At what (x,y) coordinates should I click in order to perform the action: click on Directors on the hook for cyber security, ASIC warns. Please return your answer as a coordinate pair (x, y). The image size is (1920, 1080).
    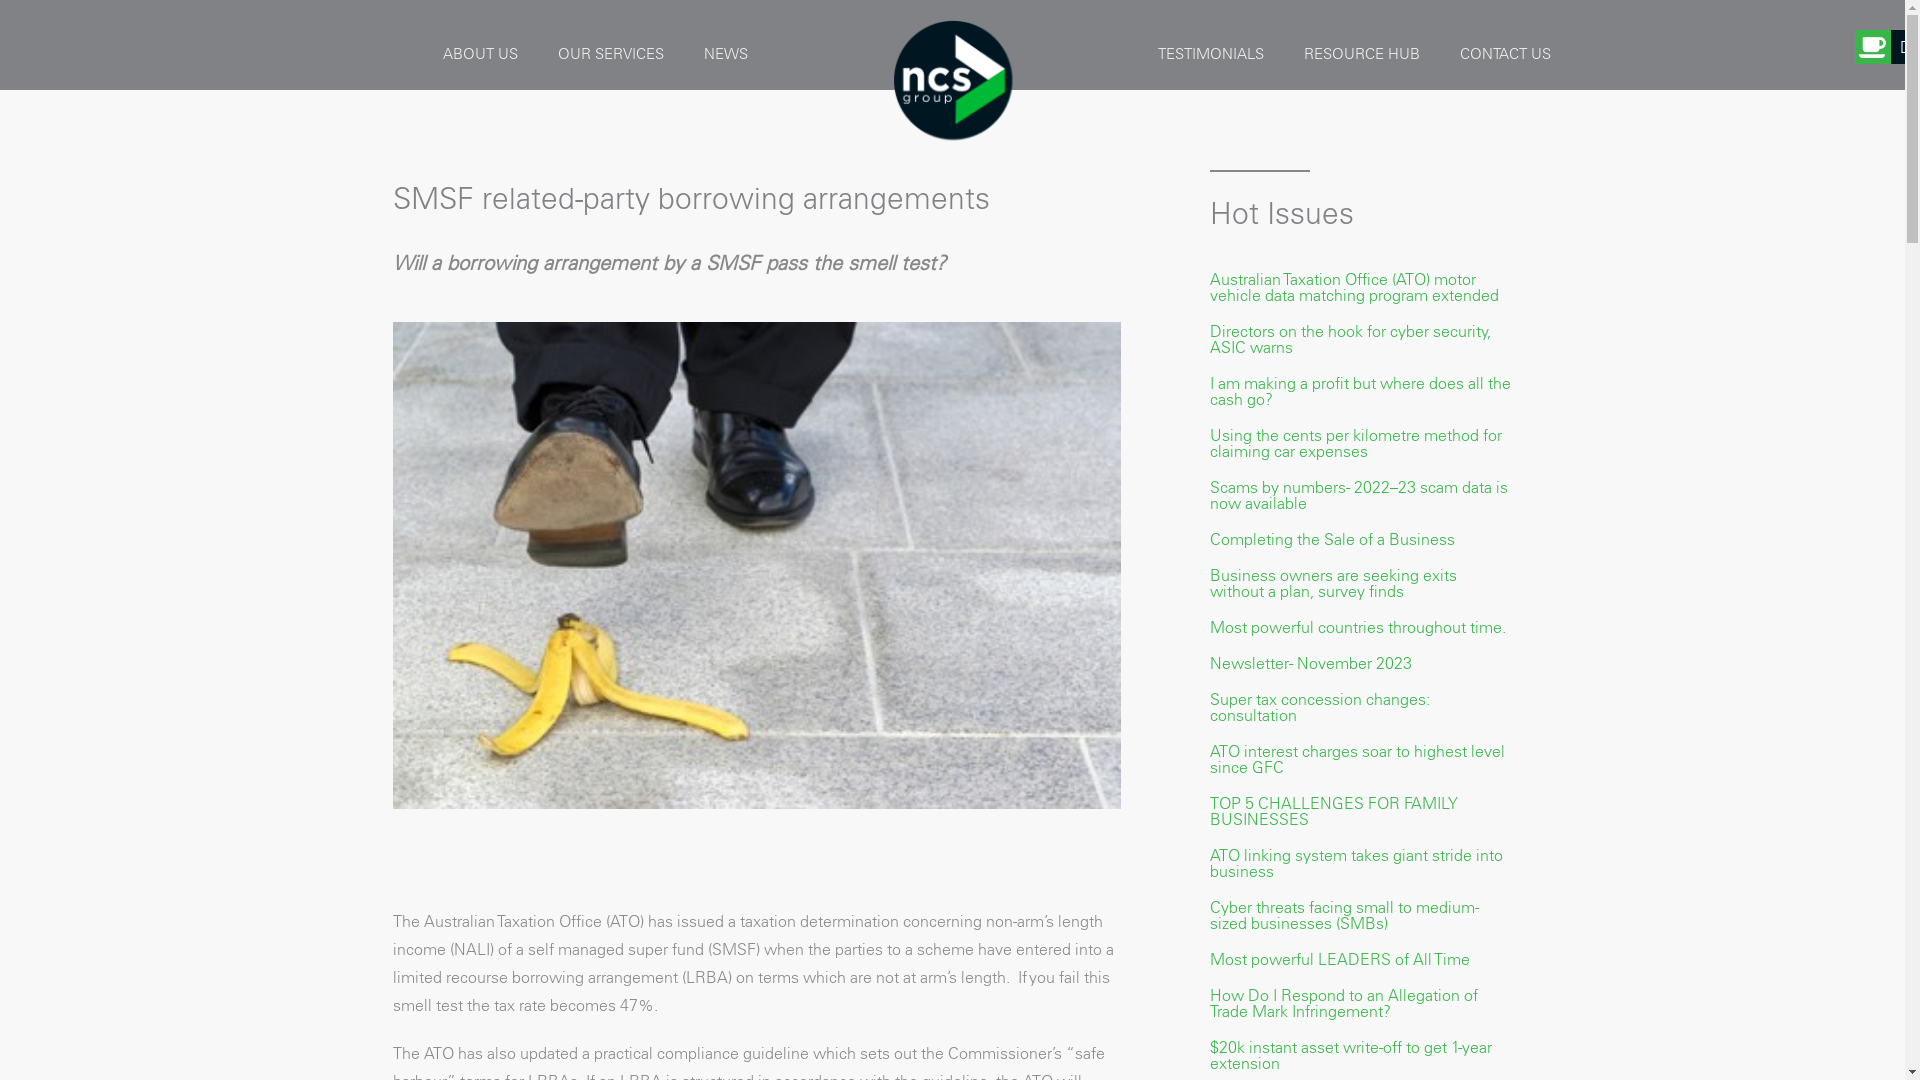
    Looking at the image, I should click on (1350, 339).